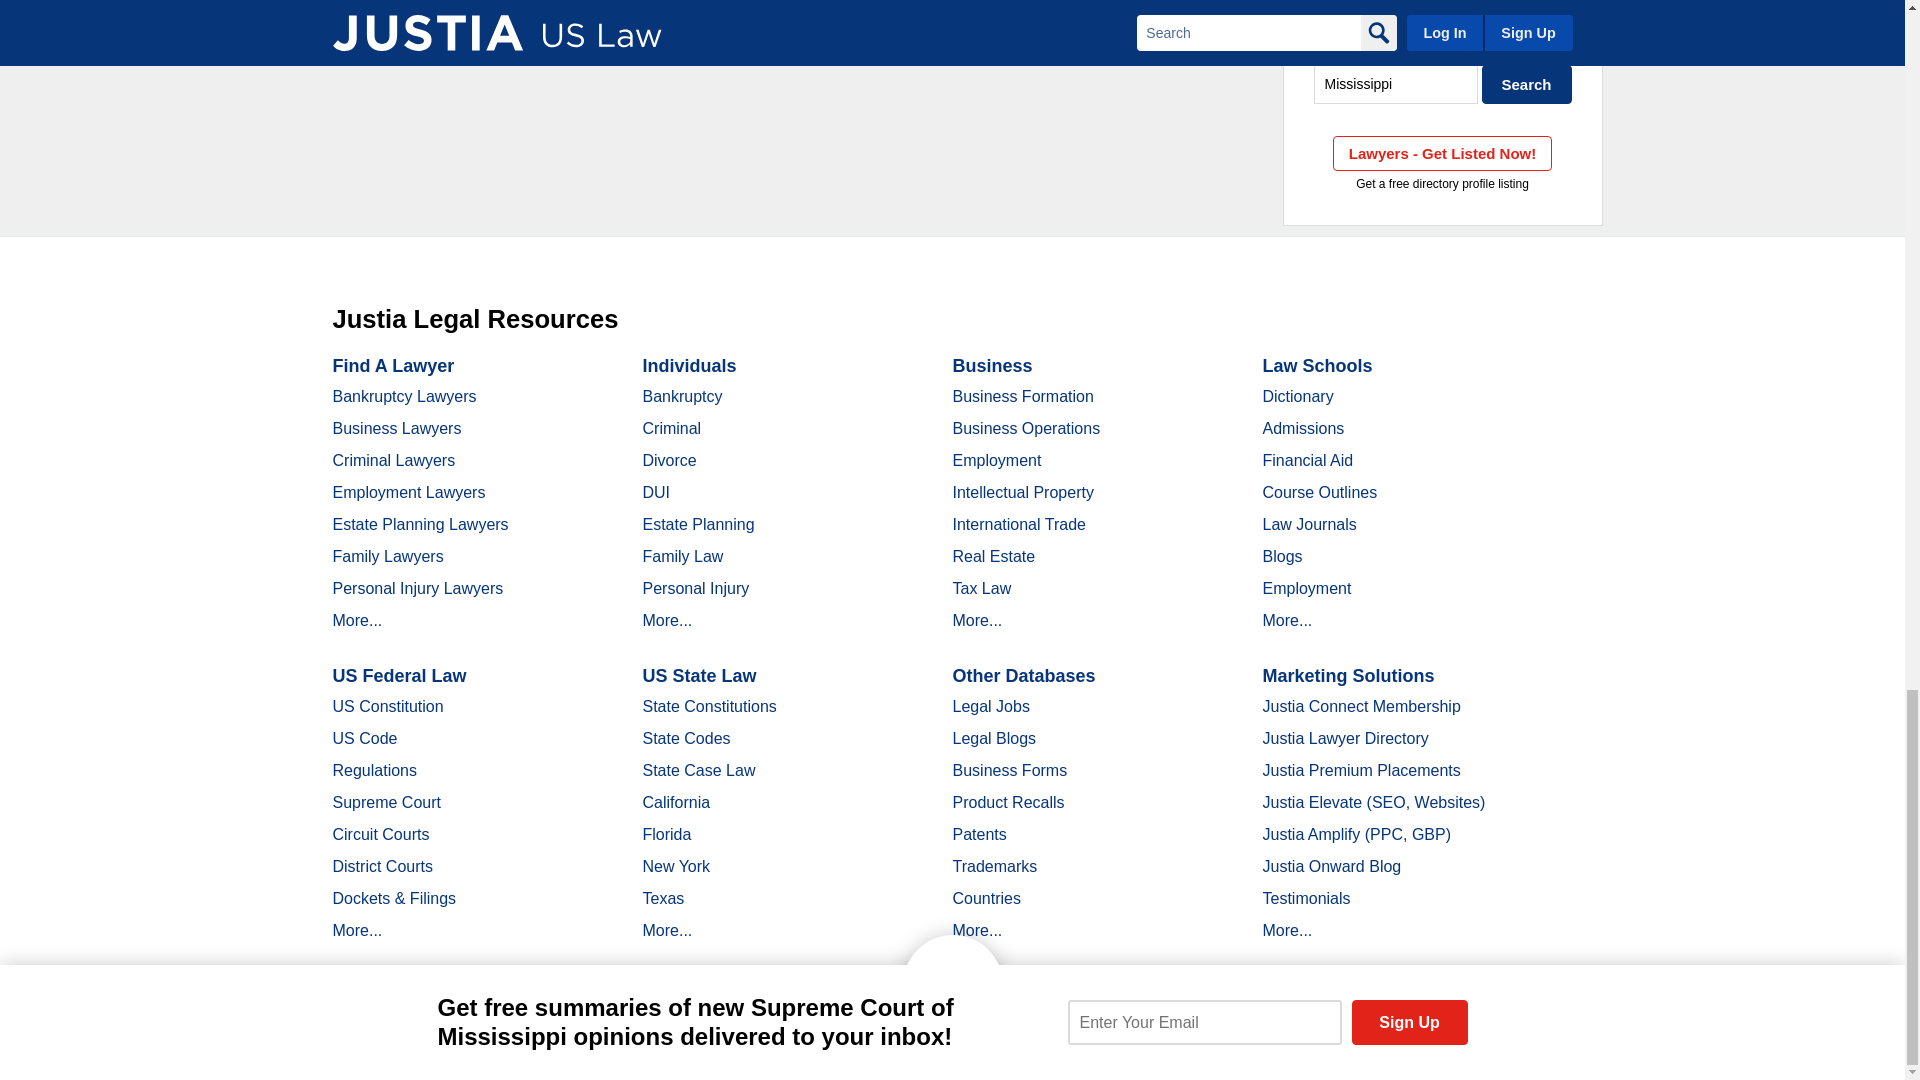 The width and height of the screenshot is (1920, 1080). Describe the element at coordinates (1442, 40) in the screenshot. I see `Business Law` at that location.